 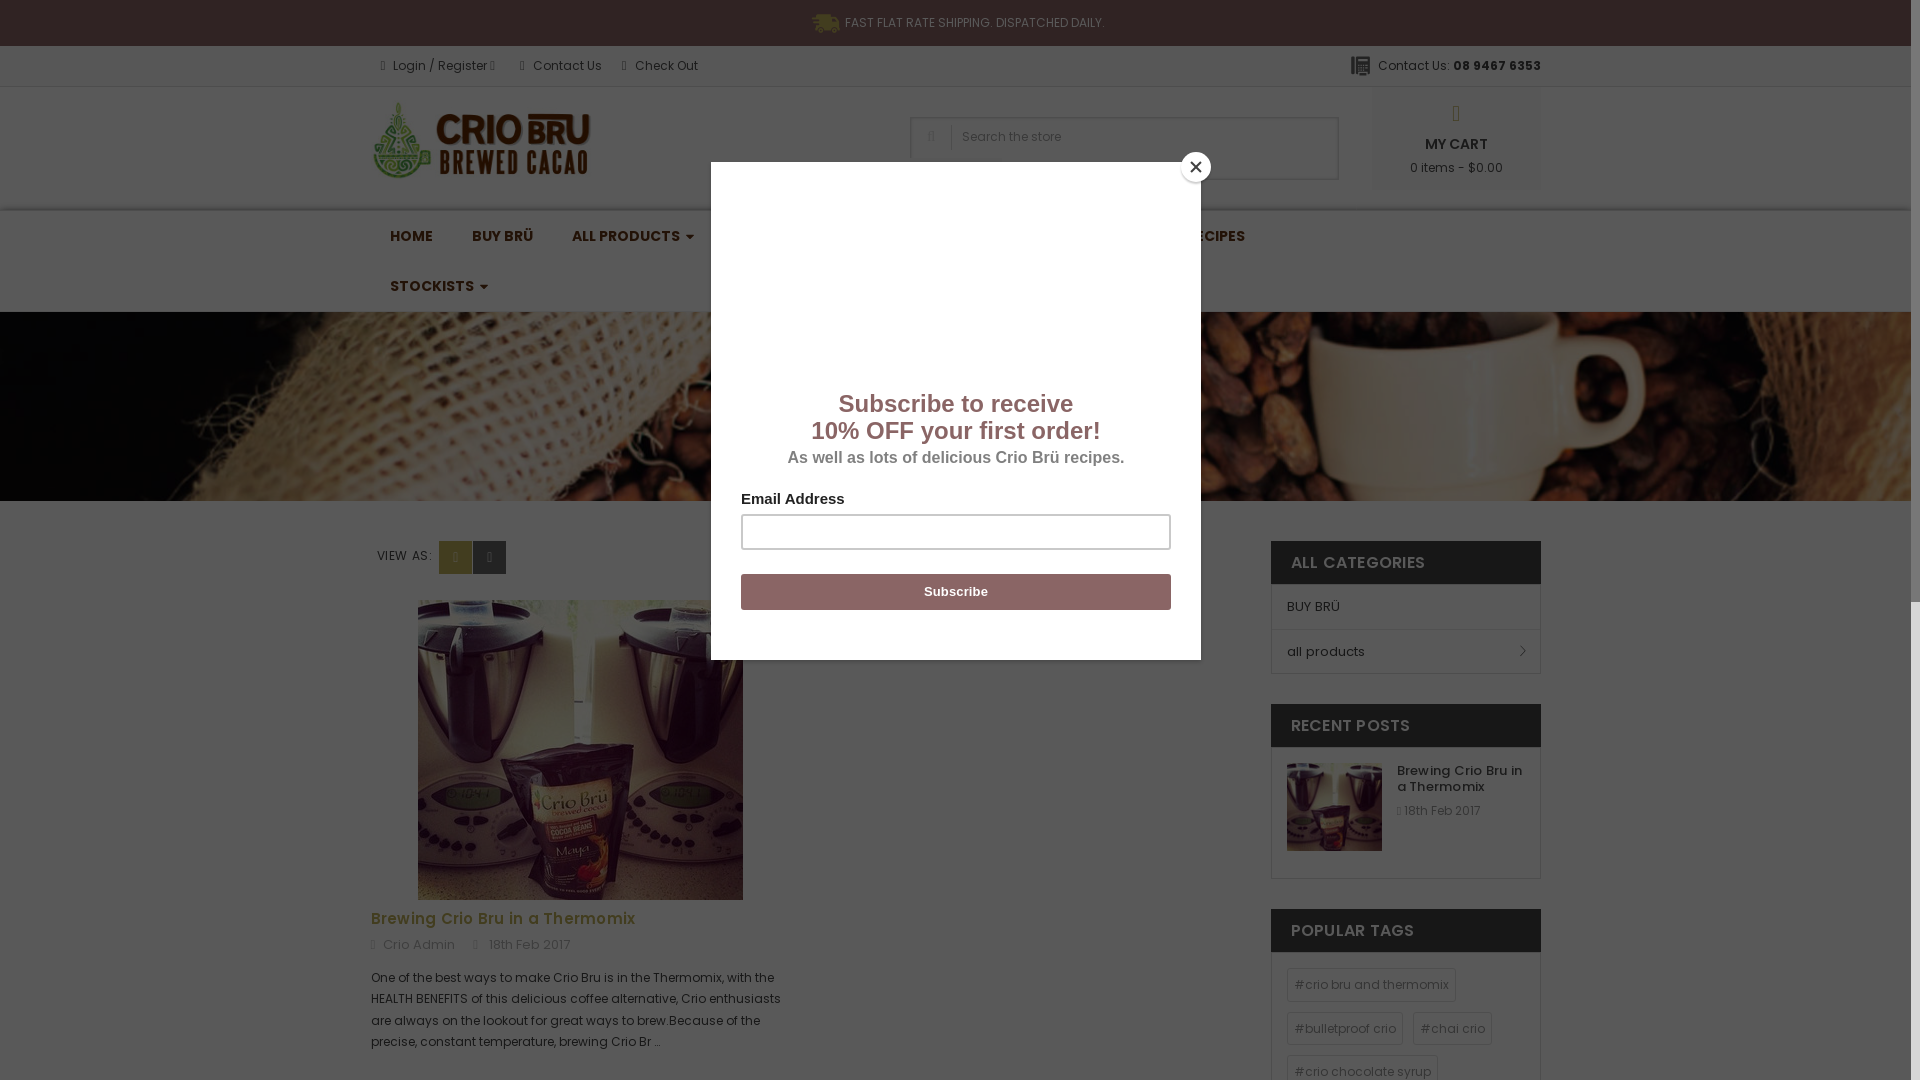 I want to click on Brewing Crio Bru in a Thermomix, so click(x=580, y=750).